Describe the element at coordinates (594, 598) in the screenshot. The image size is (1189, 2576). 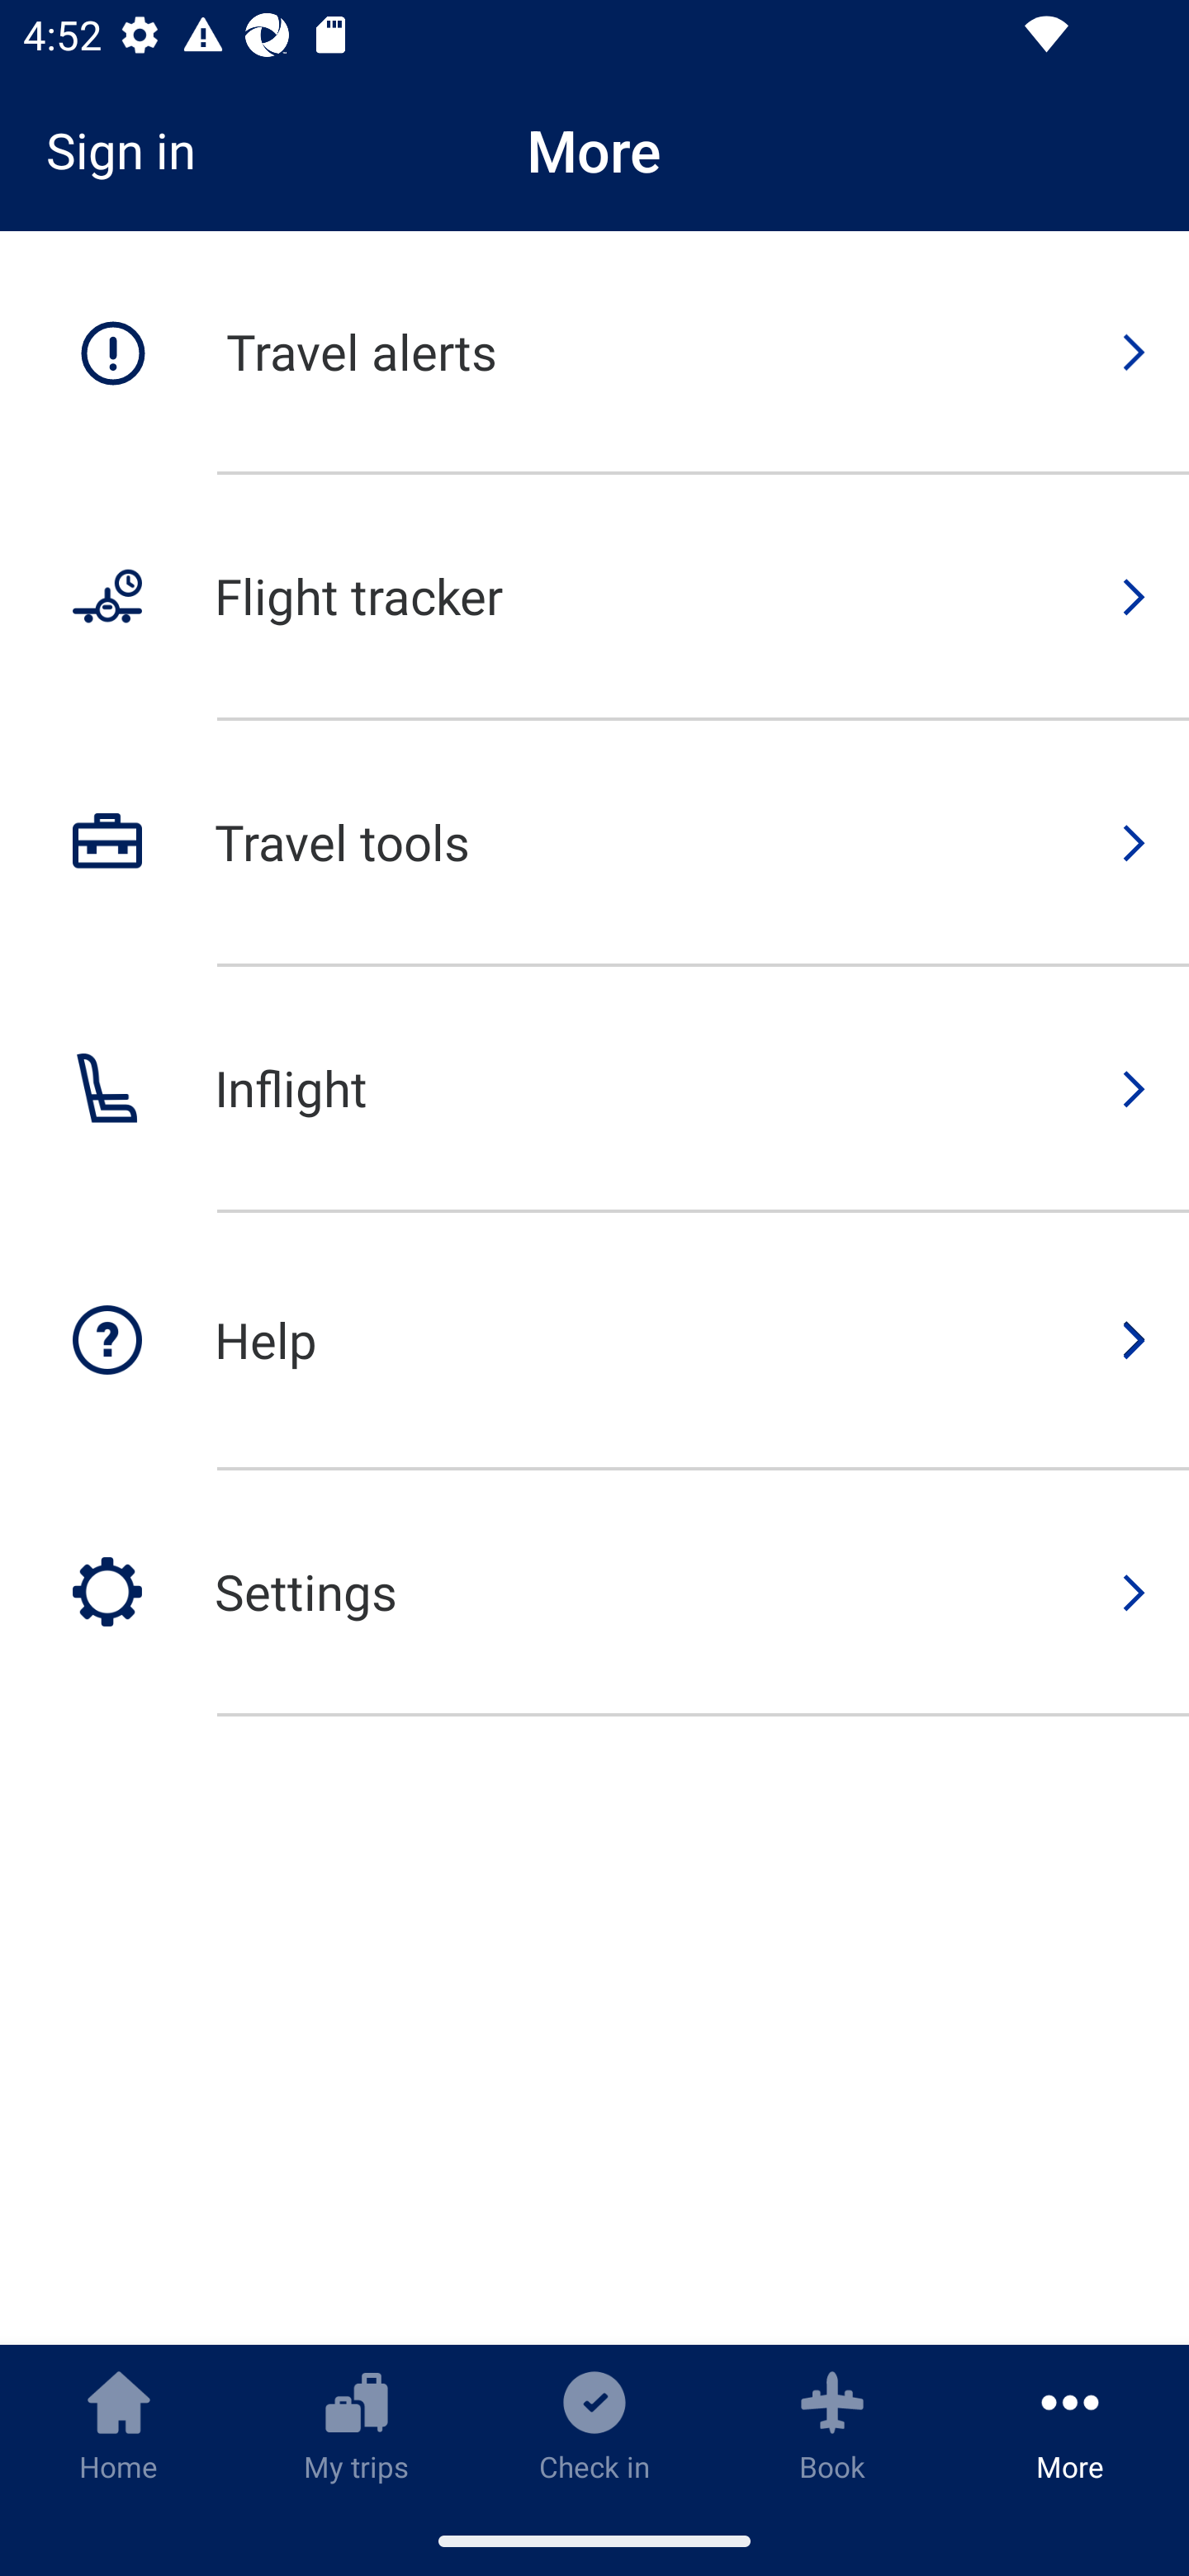
I see `Flight tracker` at that location.